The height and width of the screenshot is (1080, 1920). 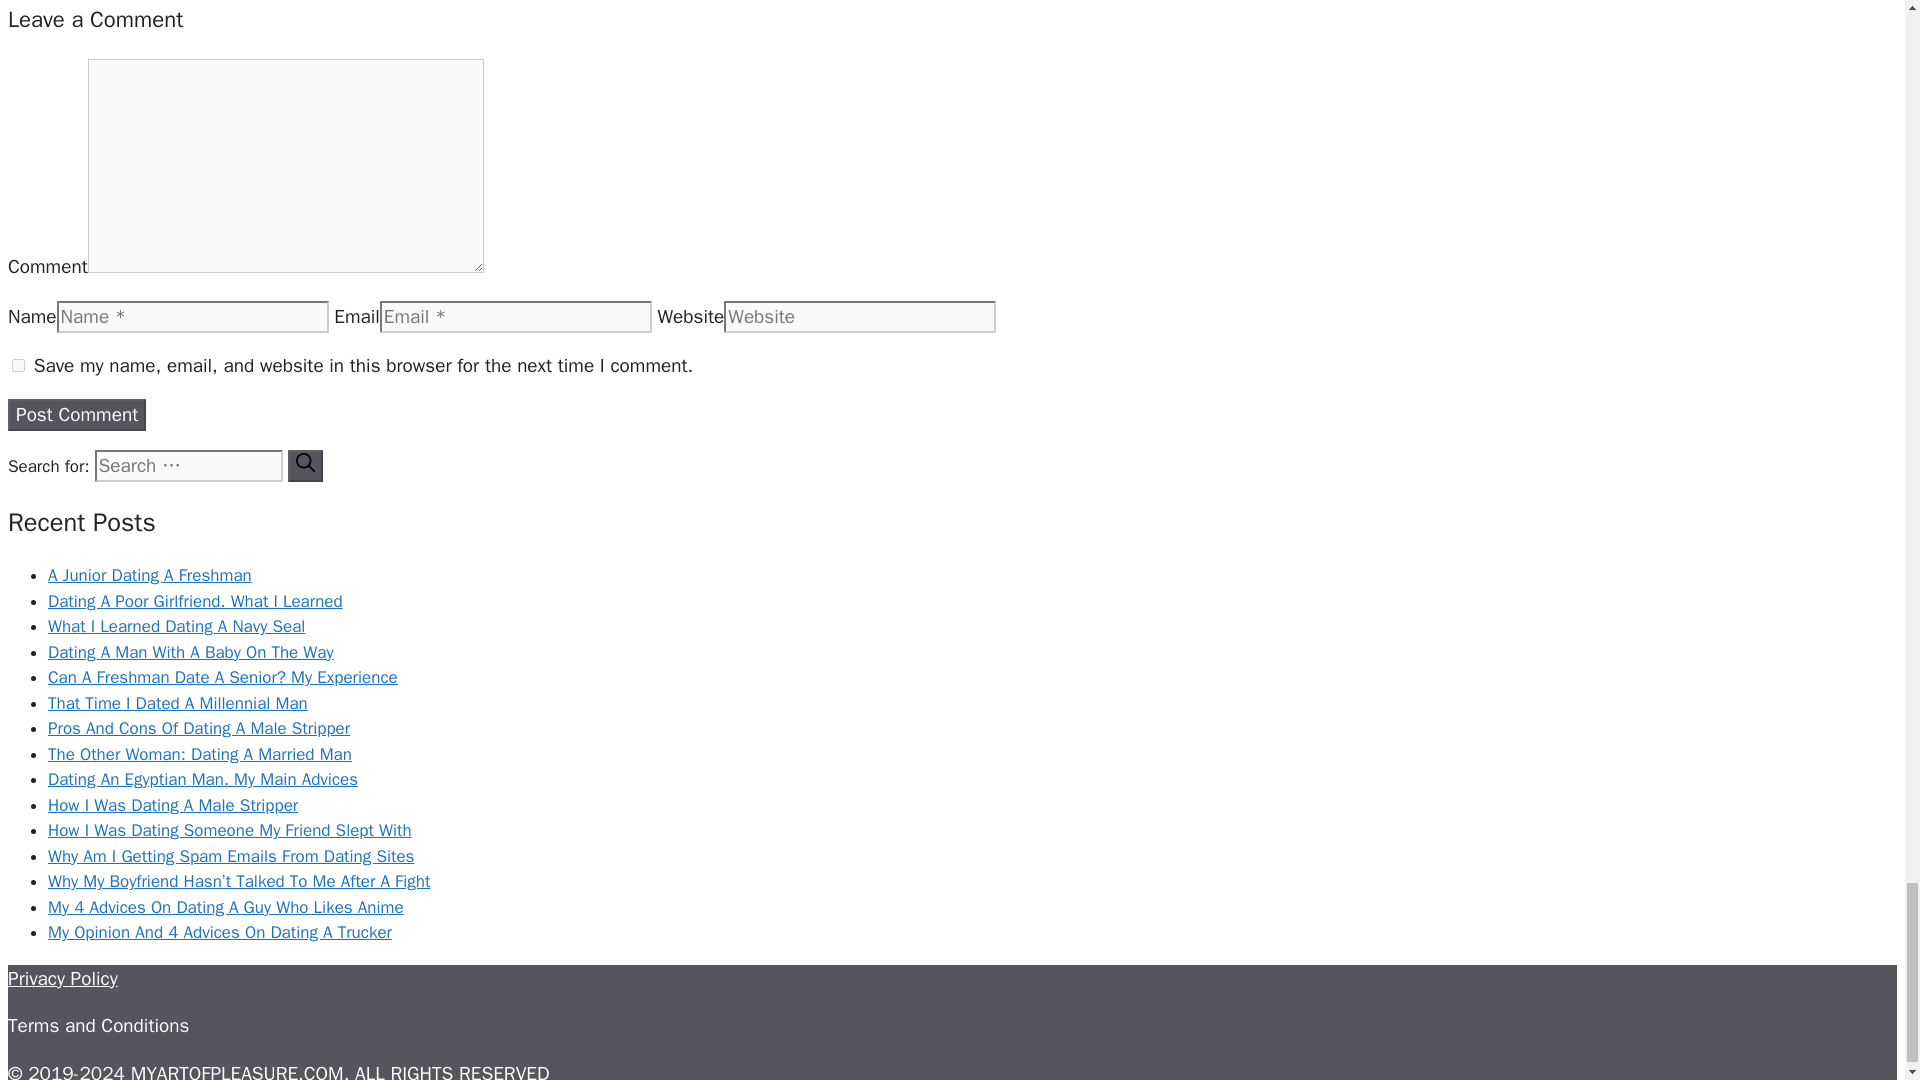 What do you see at coordinates (220, 932) in the screenshot?
I see `My Opinion And 4 Advices On Dating A Trucker` at bounding box center [220, 932].